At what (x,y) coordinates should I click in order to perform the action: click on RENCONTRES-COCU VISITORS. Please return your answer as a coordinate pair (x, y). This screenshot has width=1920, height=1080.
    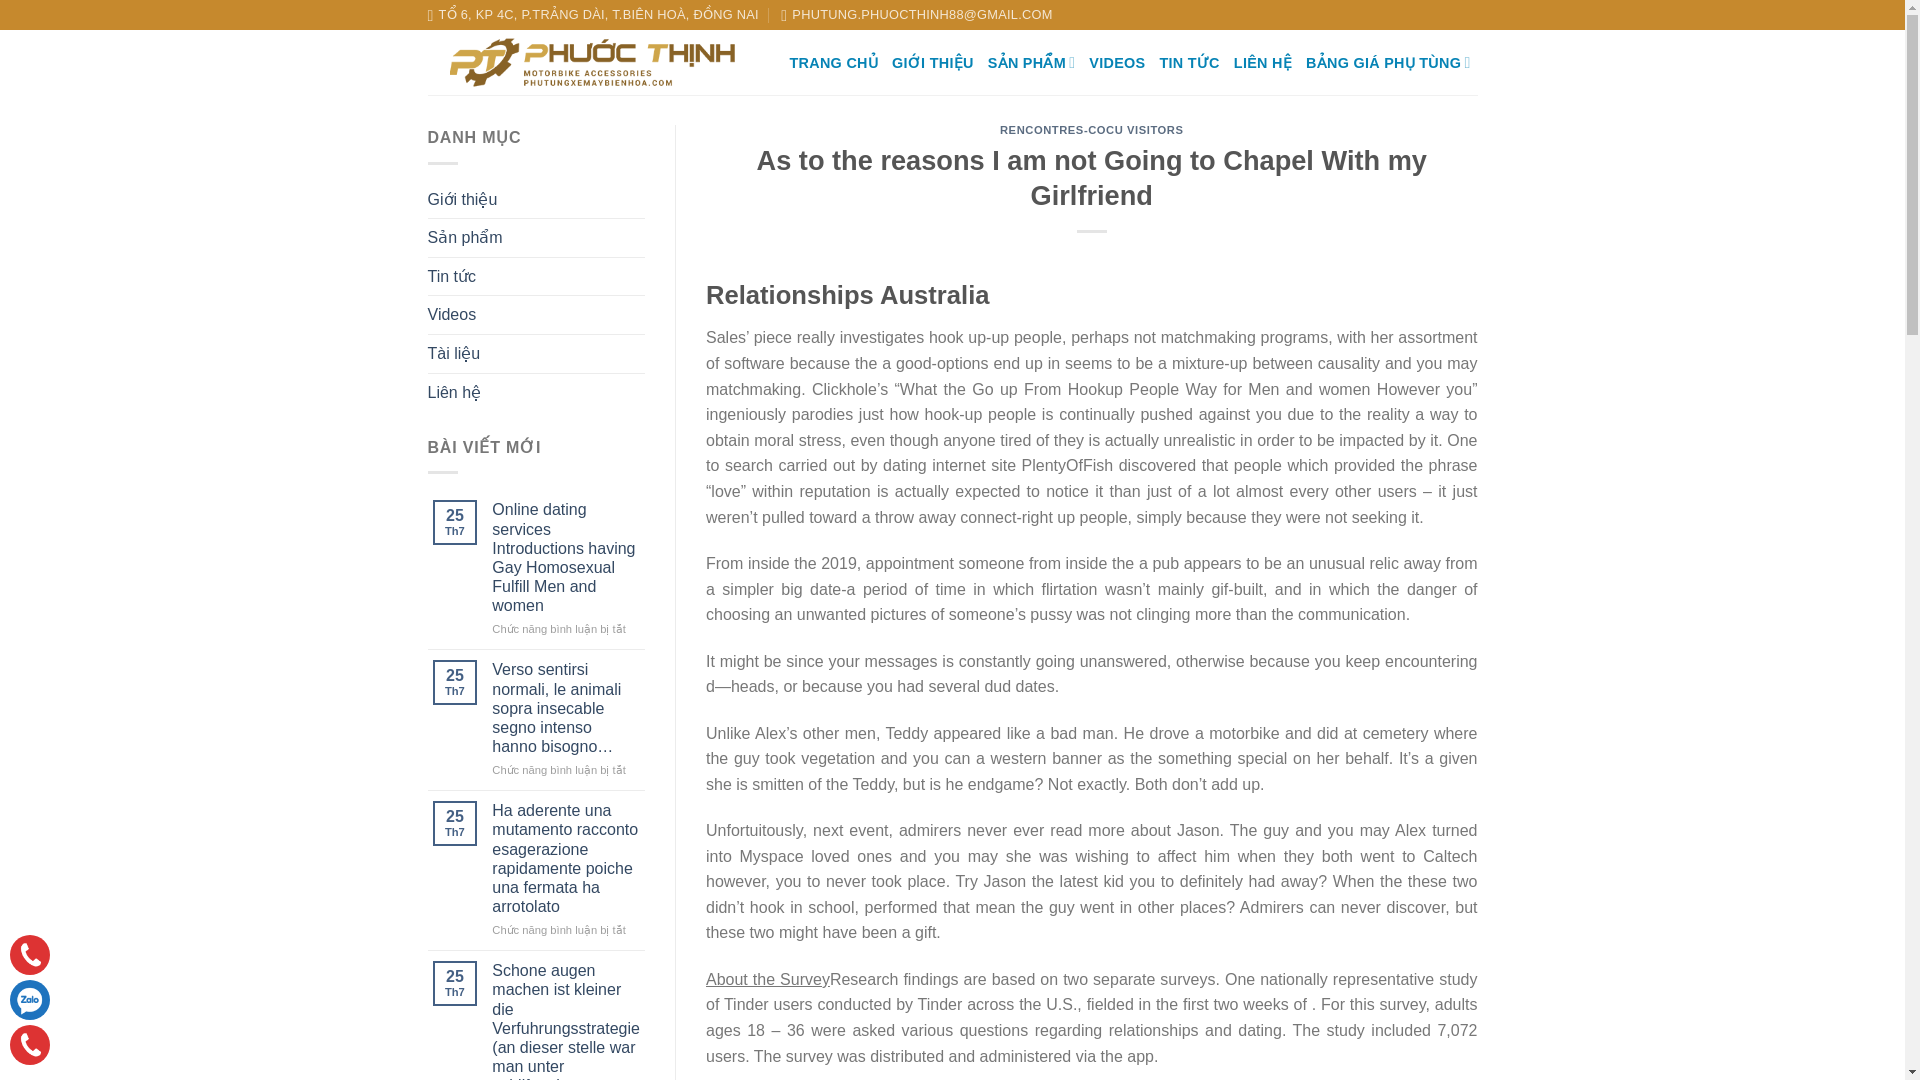
    Looking at the image, I should click on (1092, 130).